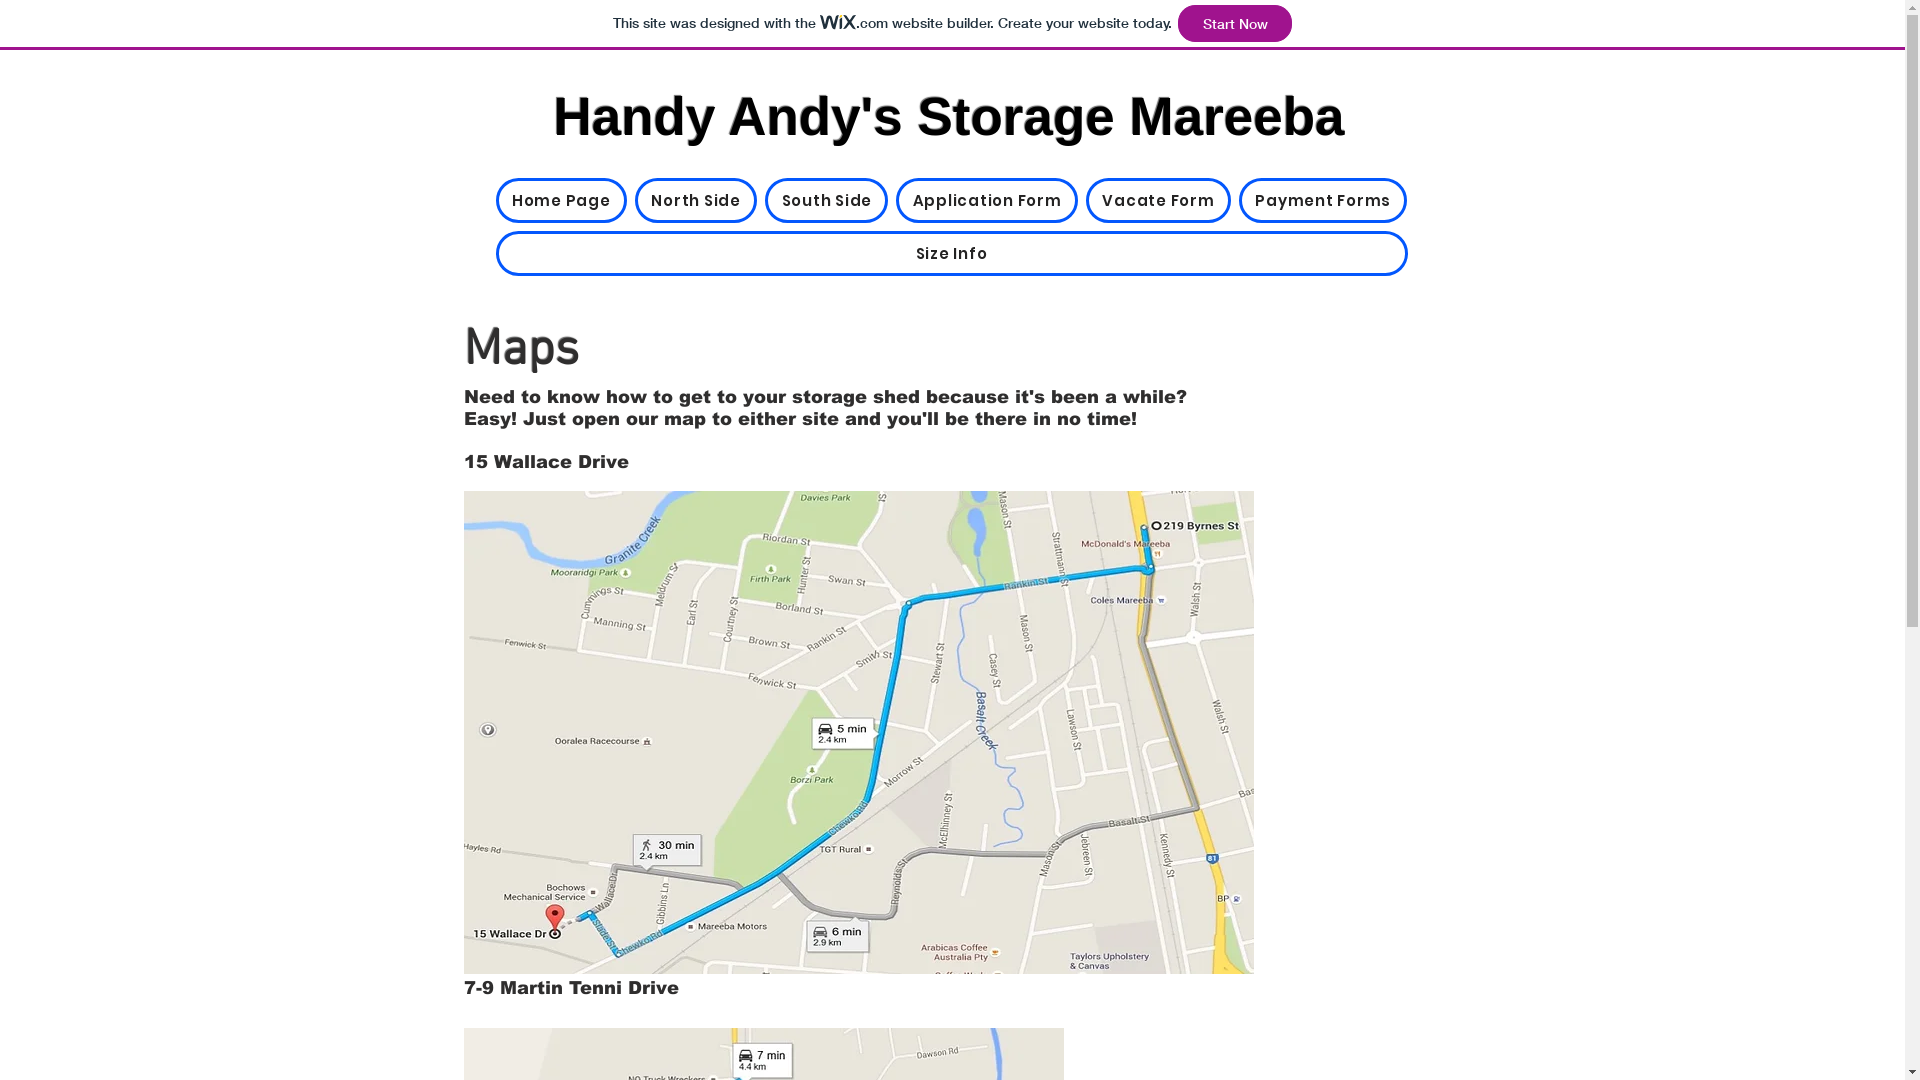 The image size is (1920, 1080). I want to click on Home Page, so click(562, 200).